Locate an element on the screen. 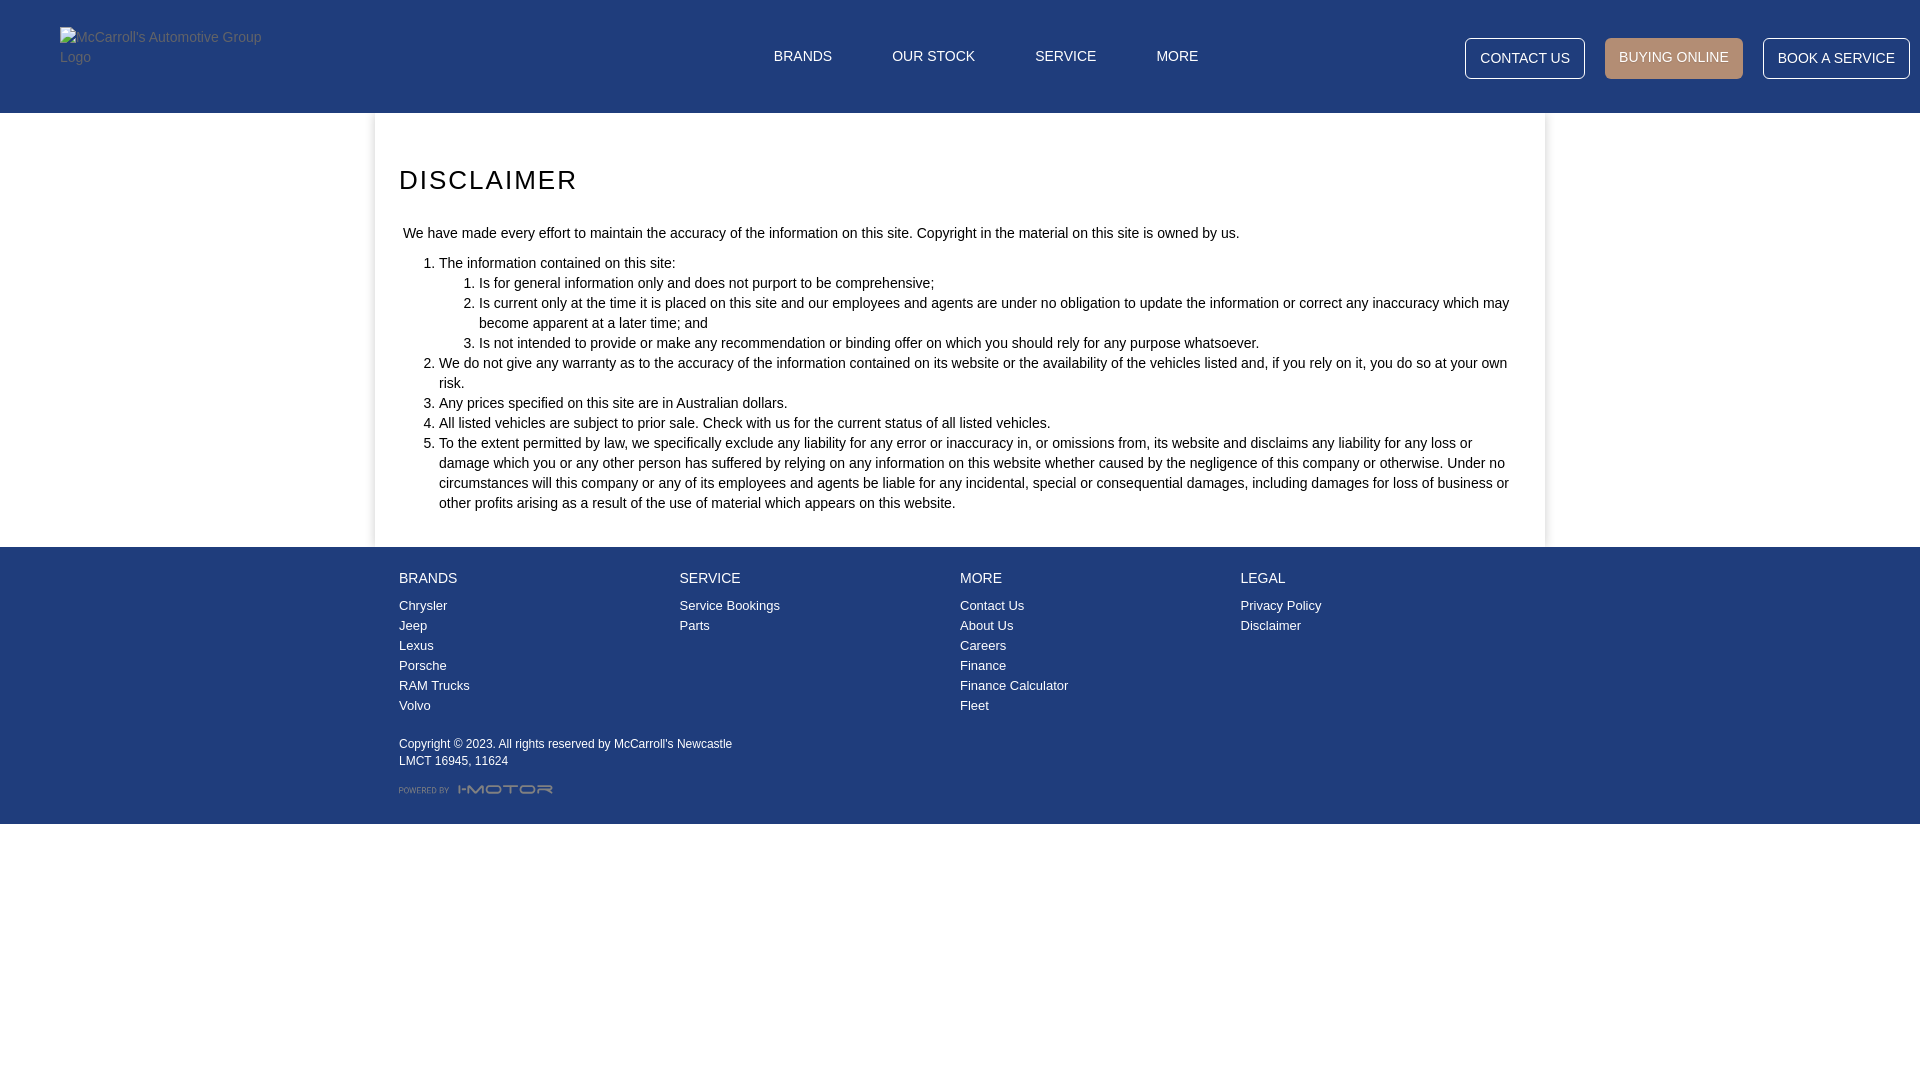 The image size is (1920, 1080). Privacy Policy is located at coordinates (1376, 606).